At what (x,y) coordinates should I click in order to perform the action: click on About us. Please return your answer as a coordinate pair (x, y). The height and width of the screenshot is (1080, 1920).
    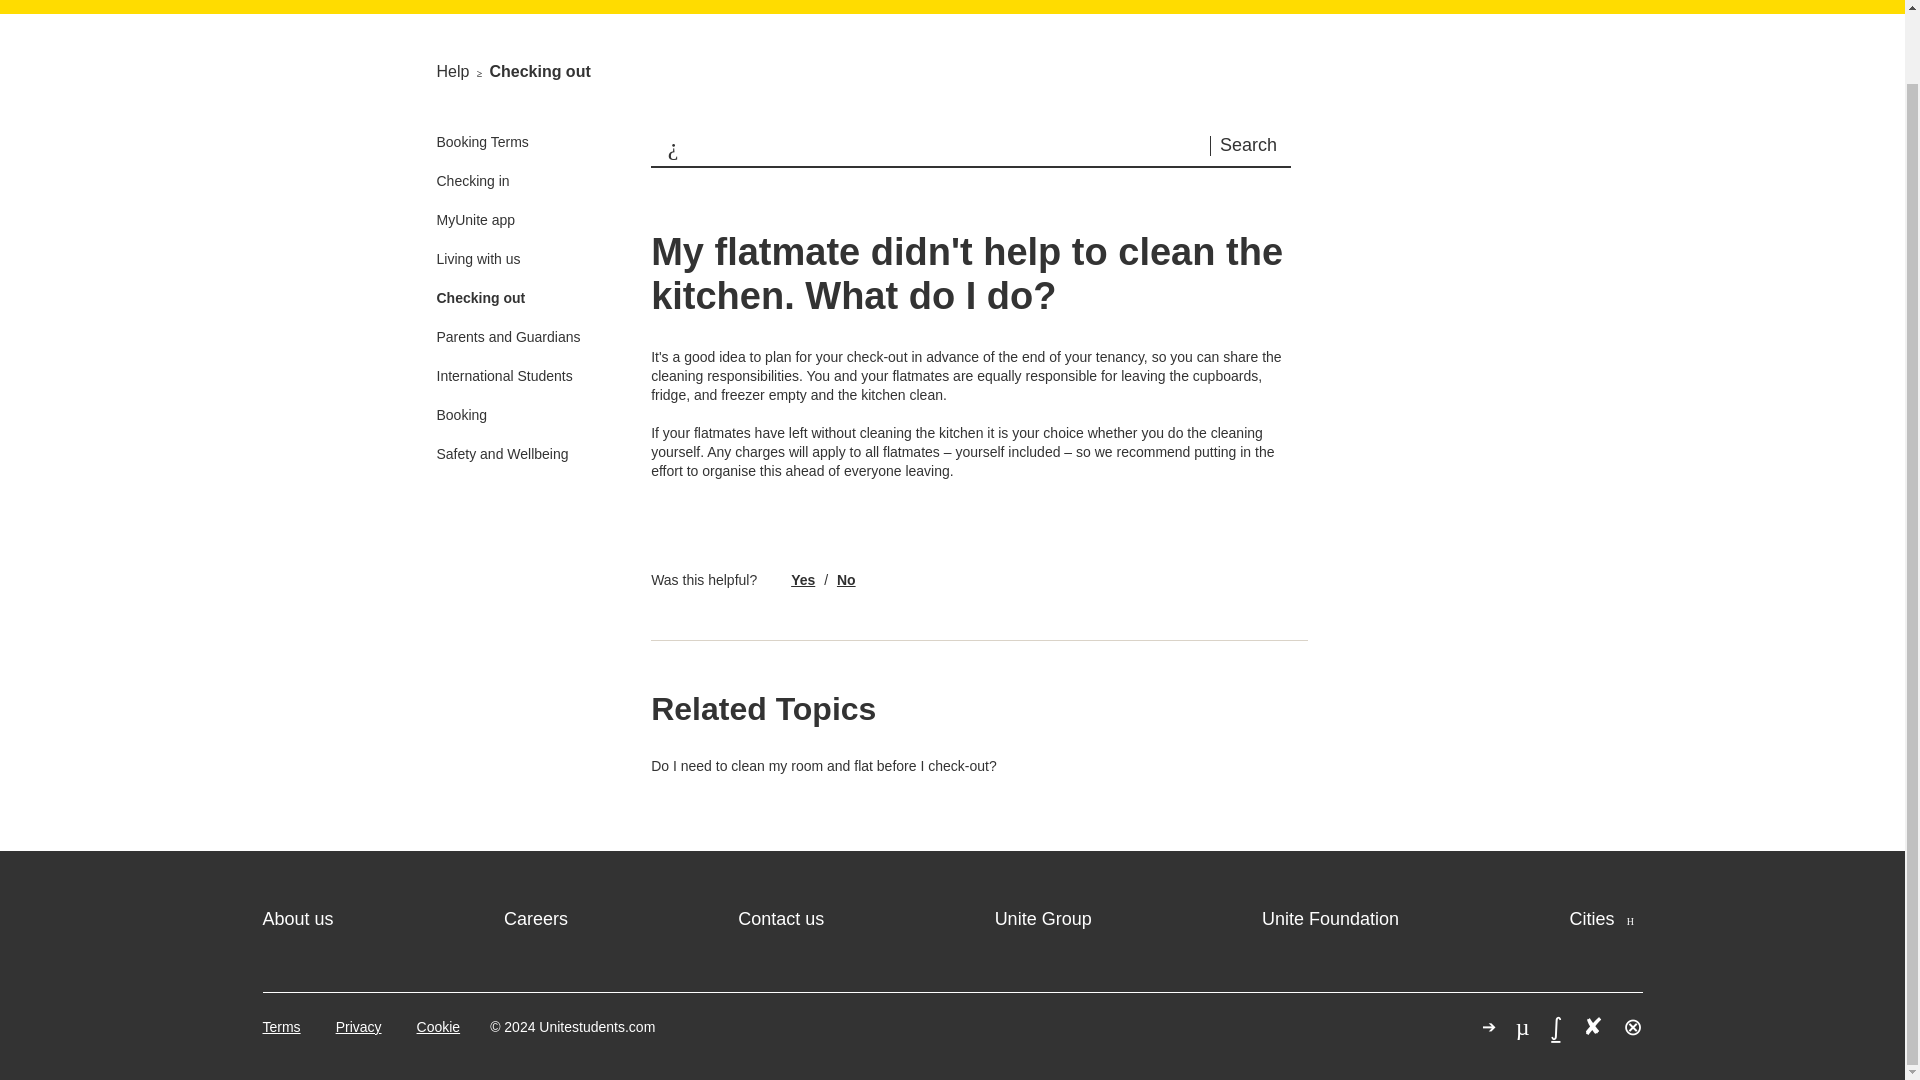
    Looking at the image, I should click on (296, 918).